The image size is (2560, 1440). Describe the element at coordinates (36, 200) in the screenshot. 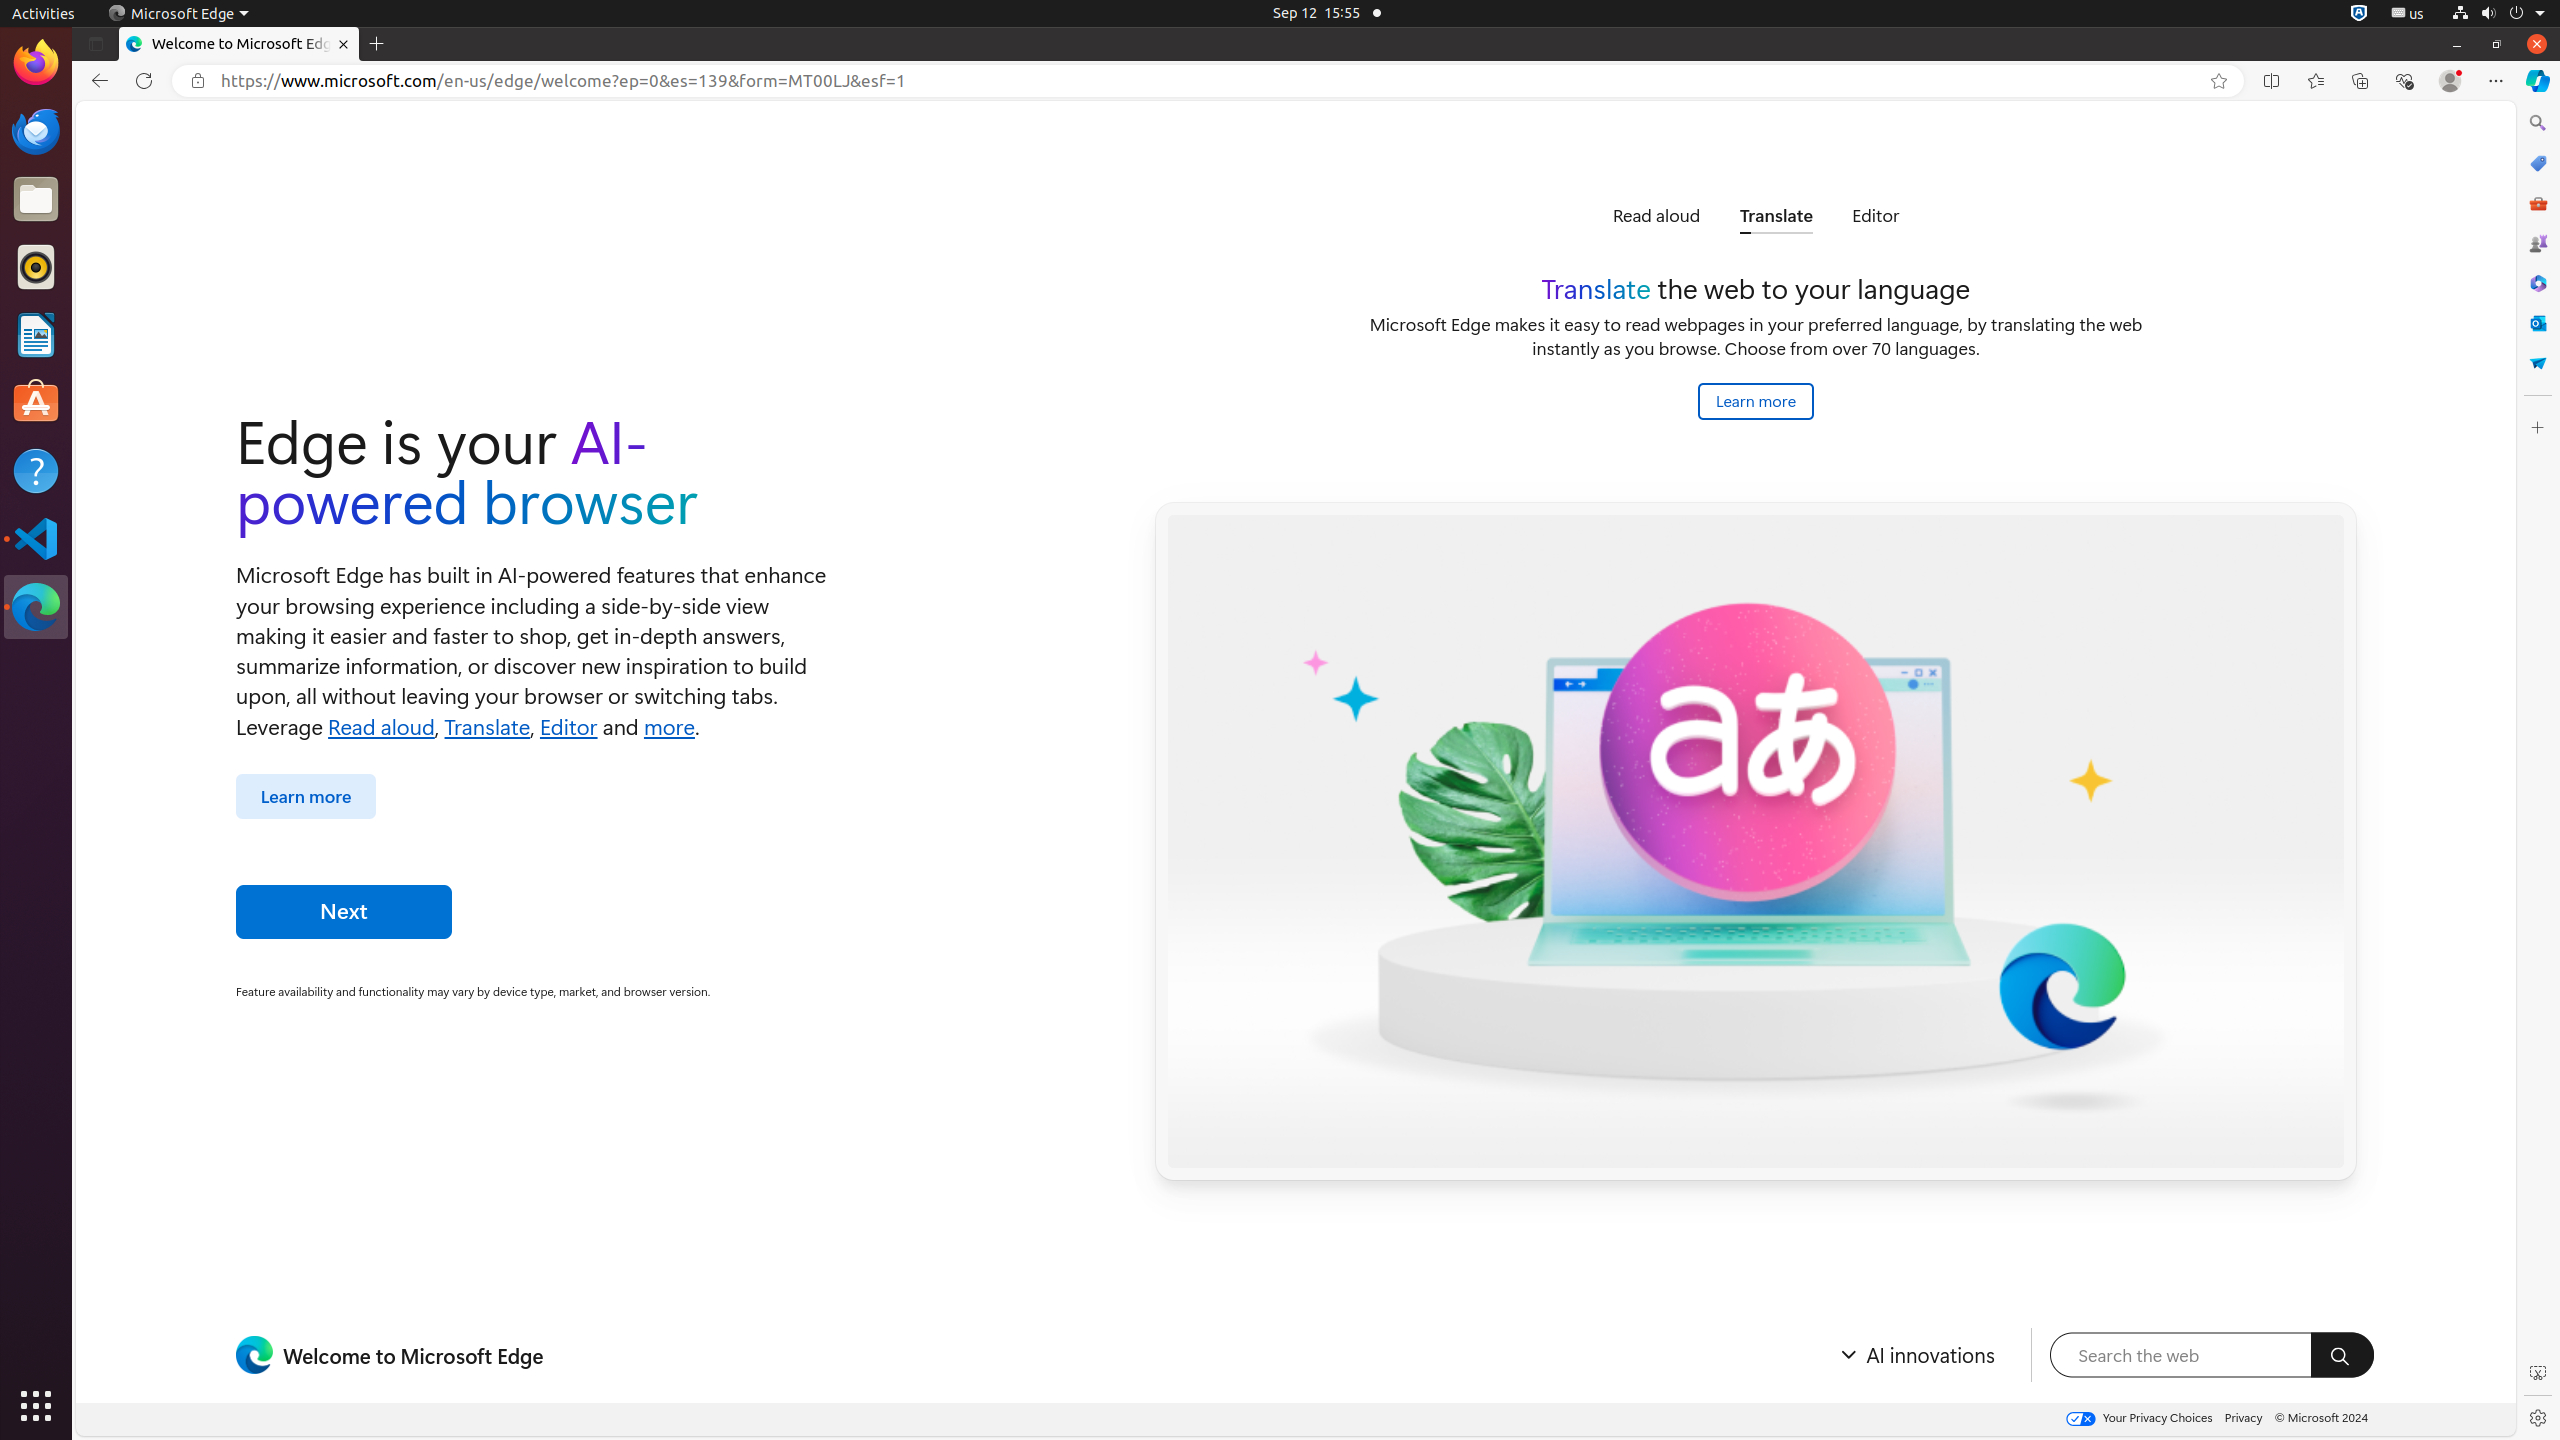

I see `Files` at that location.